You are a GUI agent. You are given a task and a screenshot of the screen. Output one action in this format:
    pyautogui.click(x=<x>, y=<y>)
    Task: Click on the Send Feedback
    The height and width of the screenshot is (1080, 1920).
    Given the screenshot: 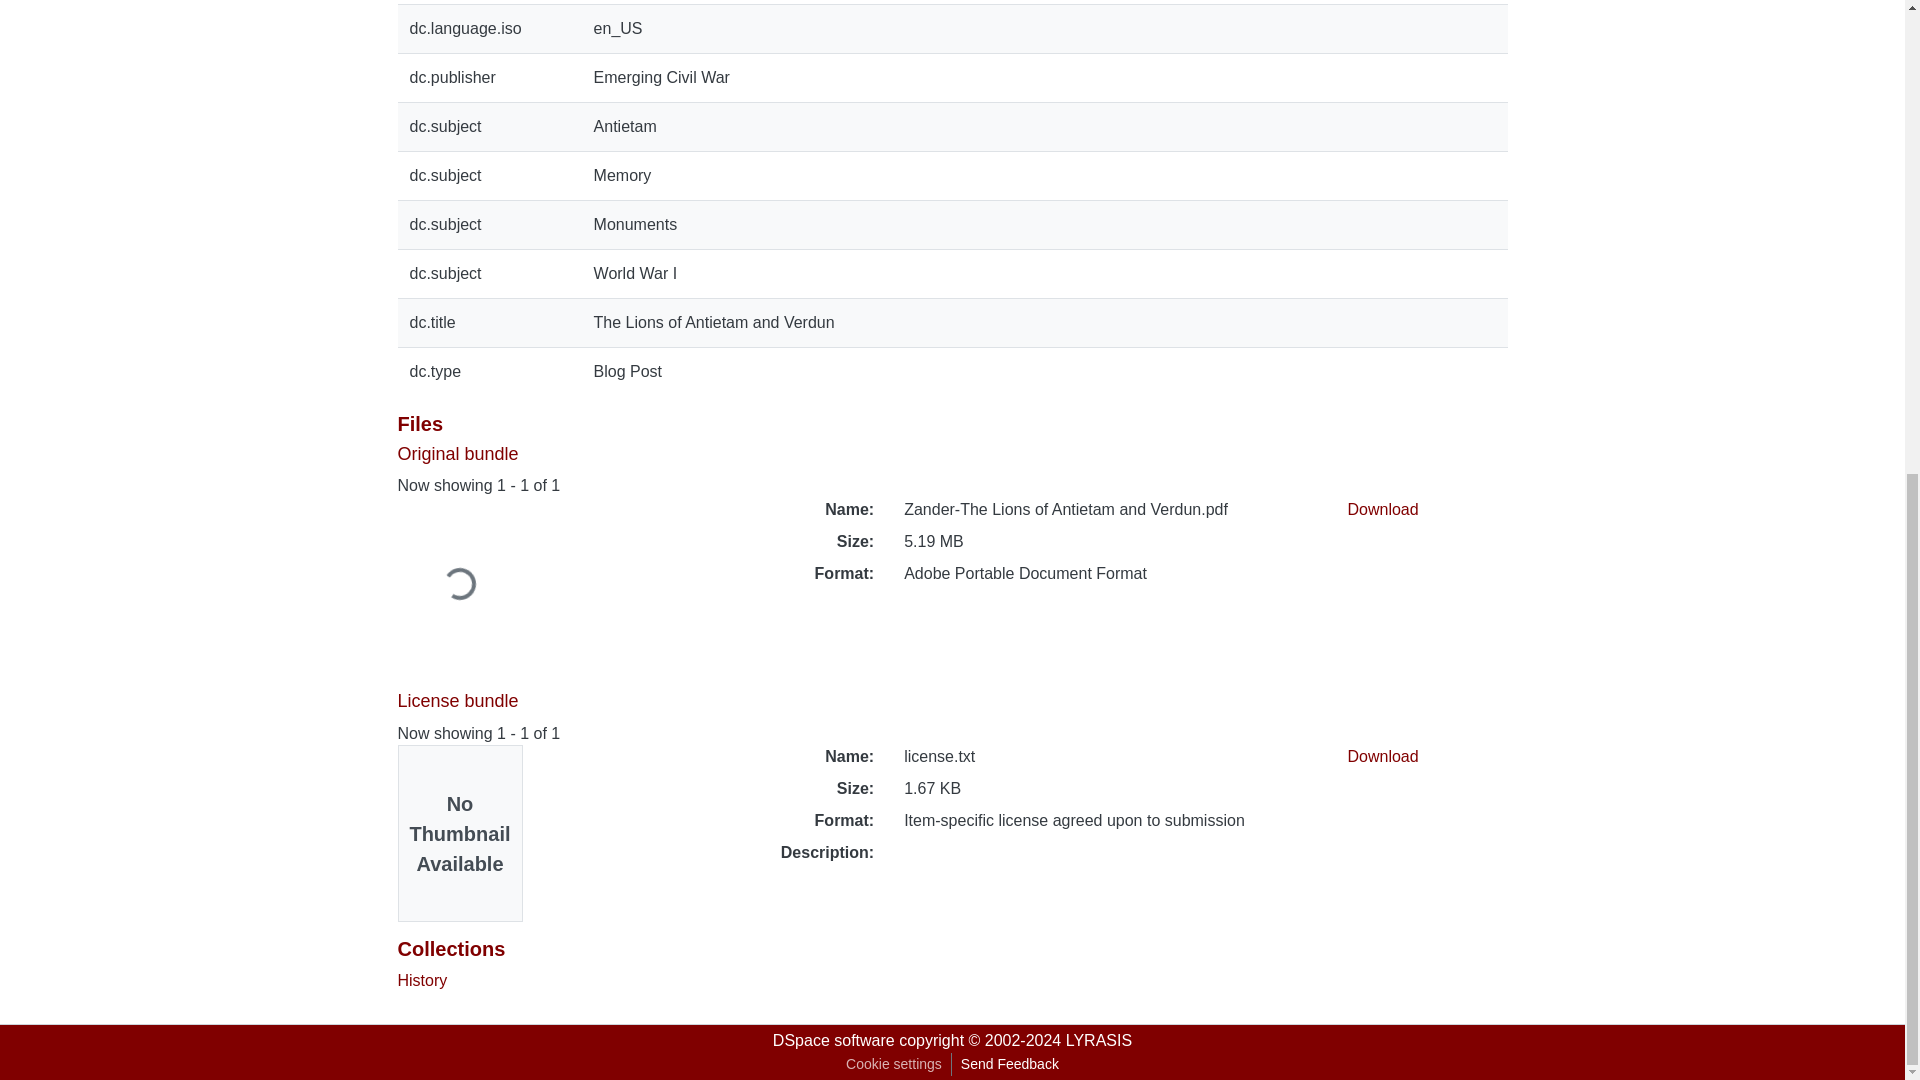 What is the action you would take?
    pyautogui.click(x=1010, y=1064)
    